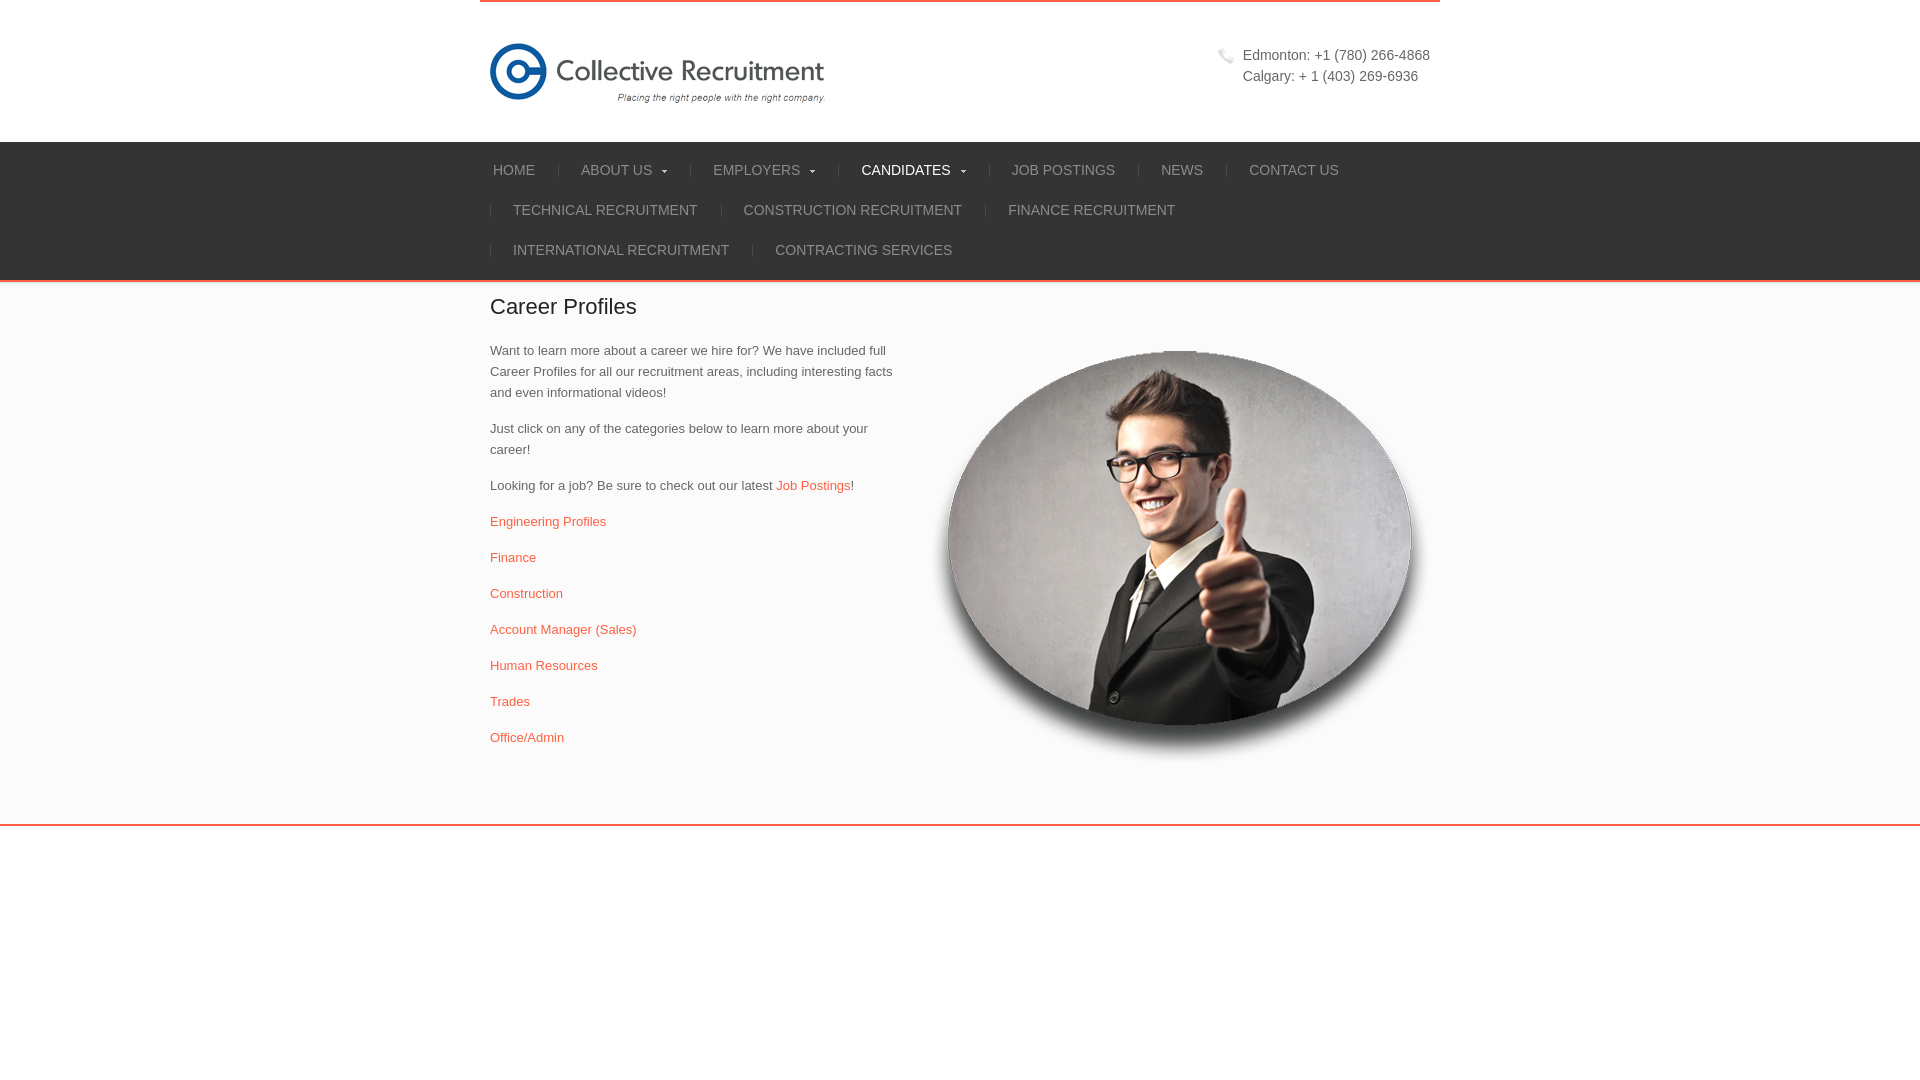 The image size is (1920, 1080). I want to click on Account Manager, so click(563, 630).